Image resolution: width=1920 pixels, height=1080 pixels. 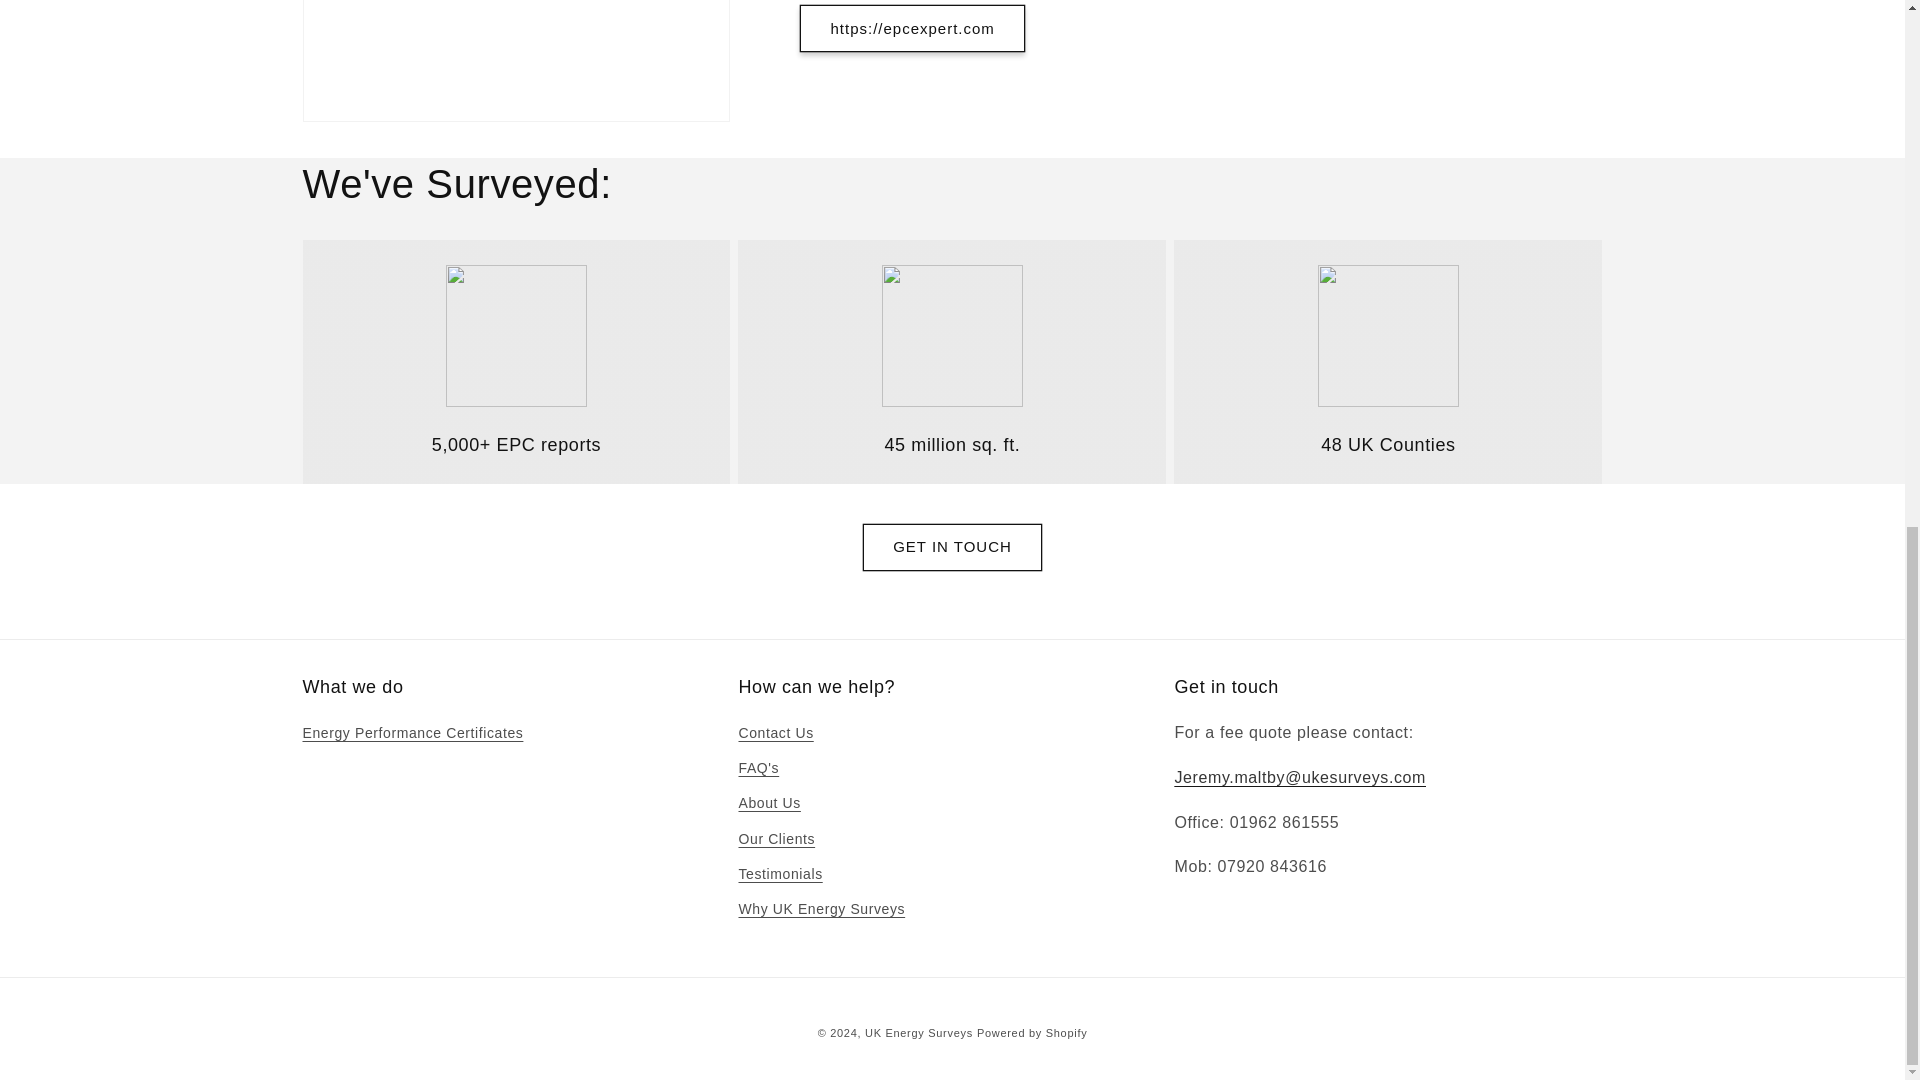 What do you see at coordinates (758, 768) in the screenshot?
I see `FAQ's` at bounding box center [758, 768].